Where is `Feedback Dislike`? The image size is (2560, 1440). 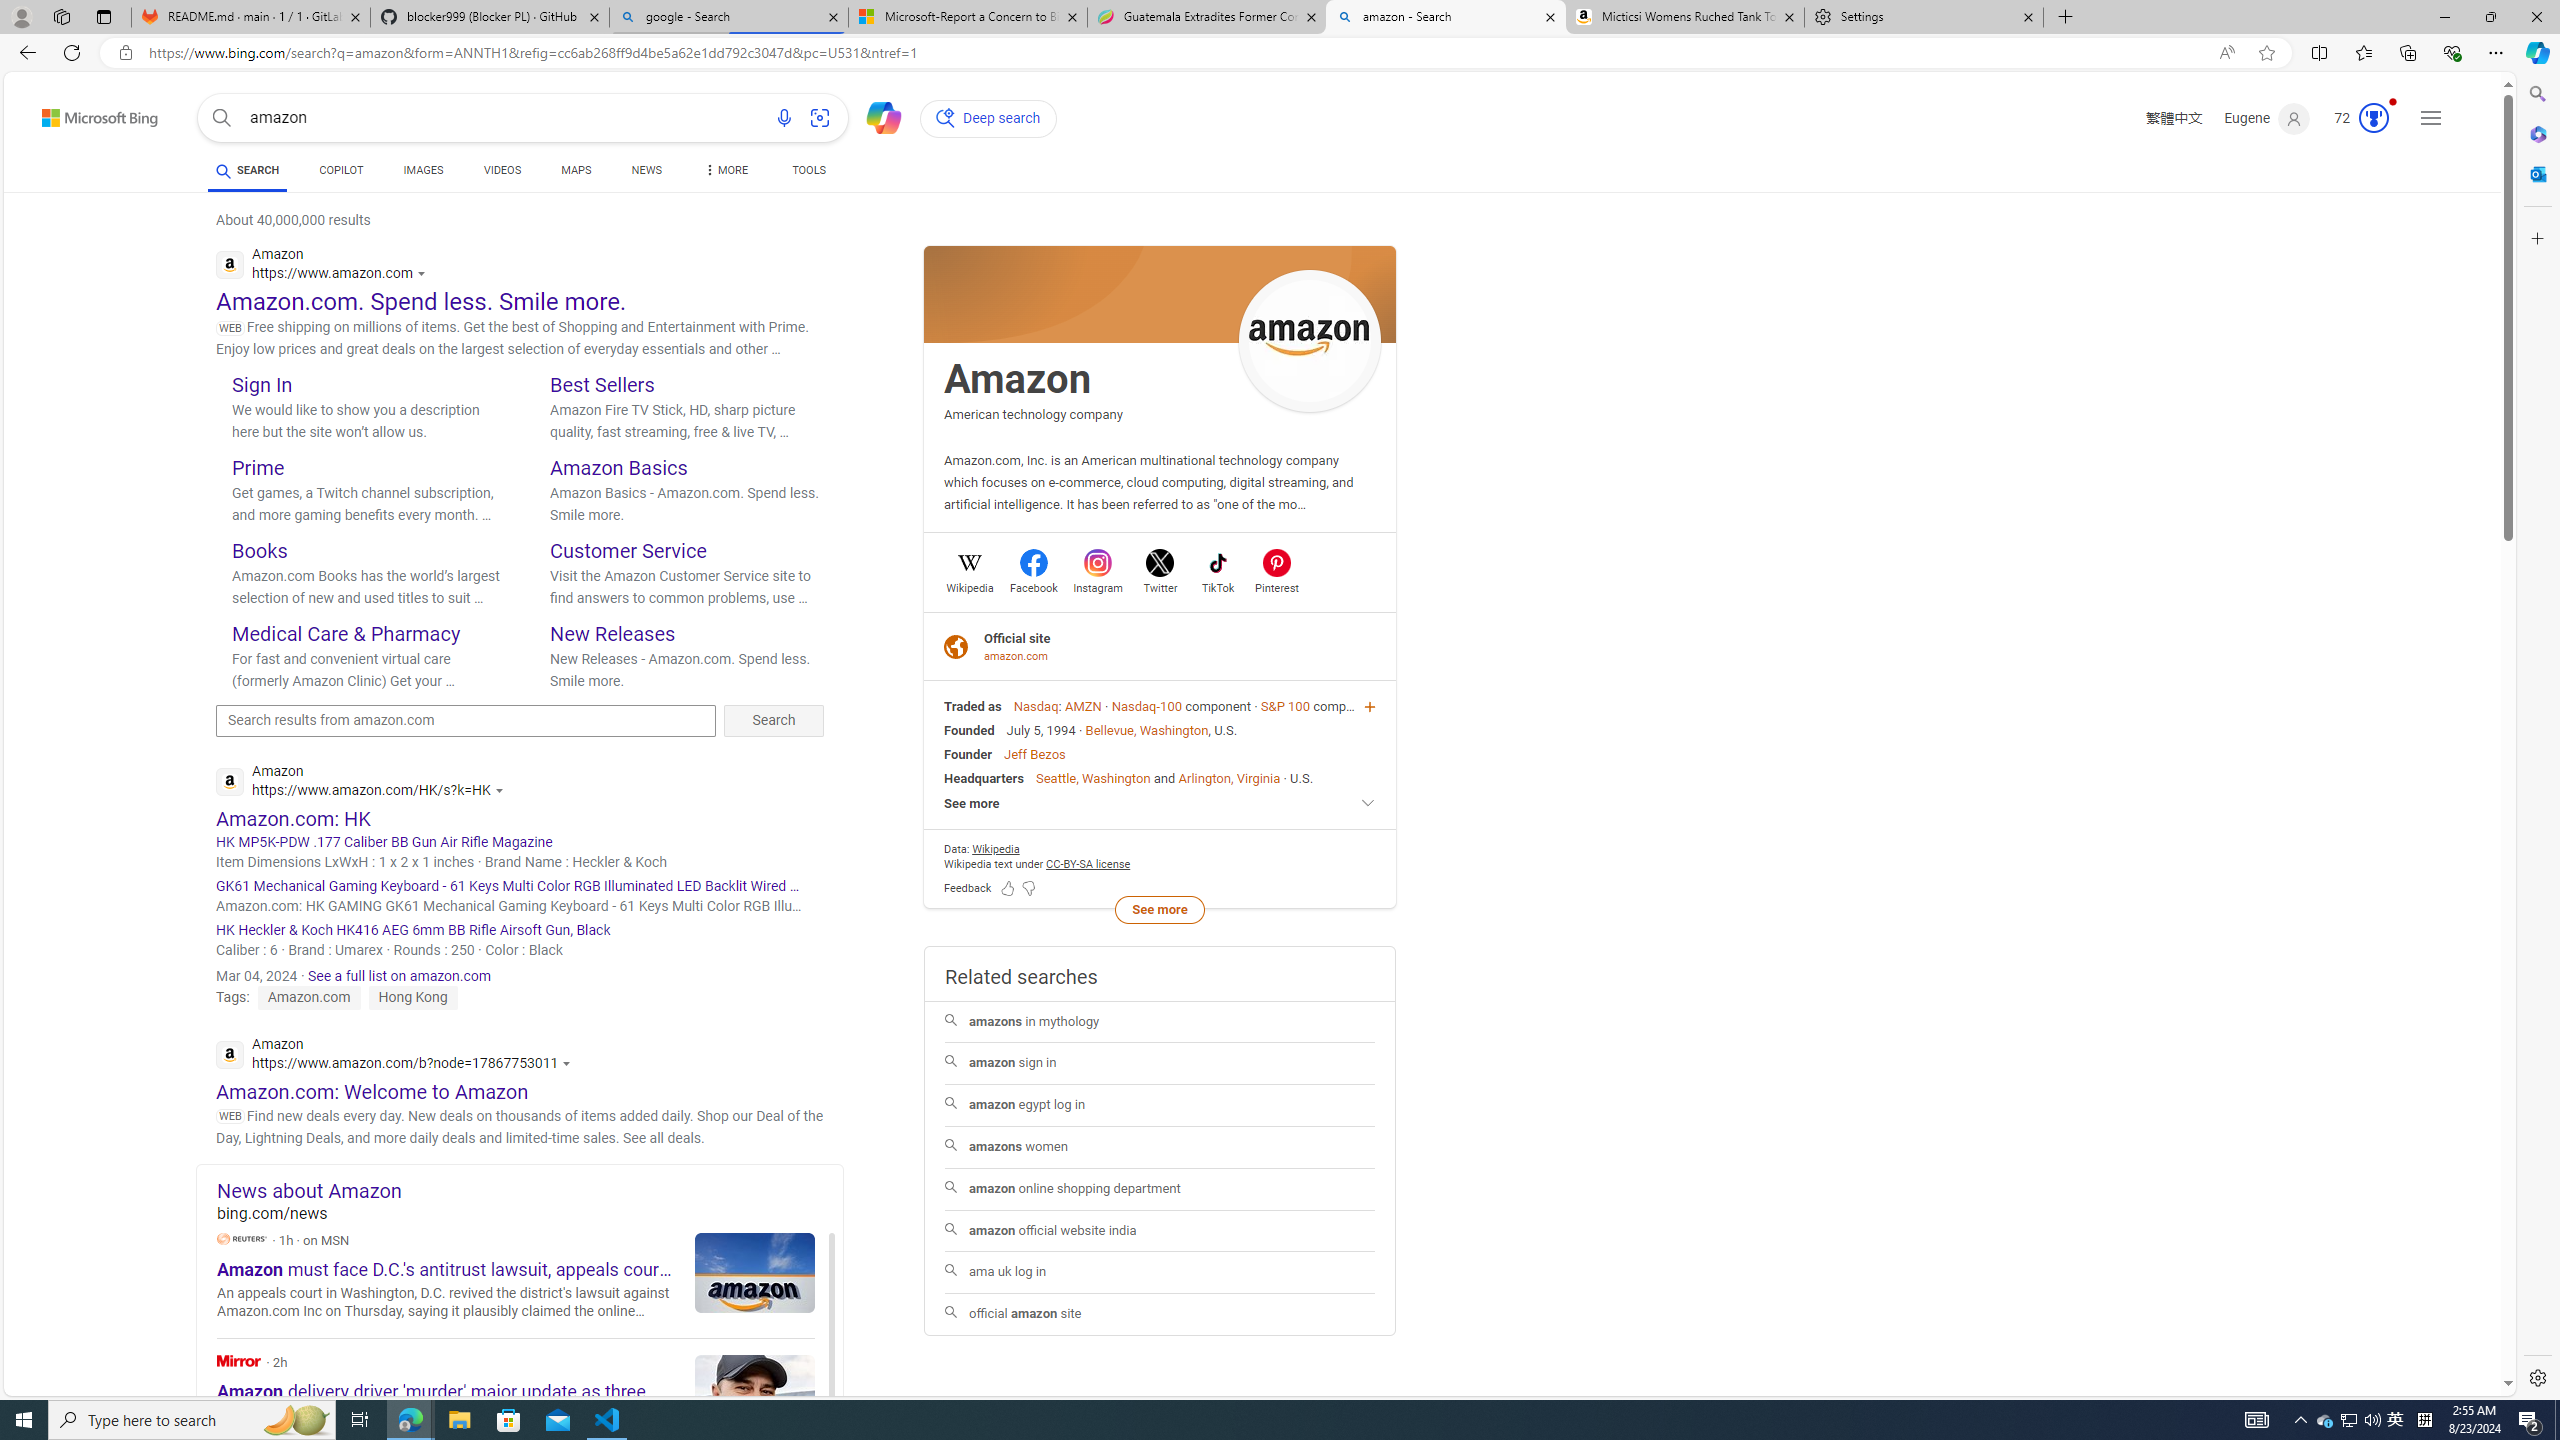
Feedback Dislike is located at coordinates (1028, 887).